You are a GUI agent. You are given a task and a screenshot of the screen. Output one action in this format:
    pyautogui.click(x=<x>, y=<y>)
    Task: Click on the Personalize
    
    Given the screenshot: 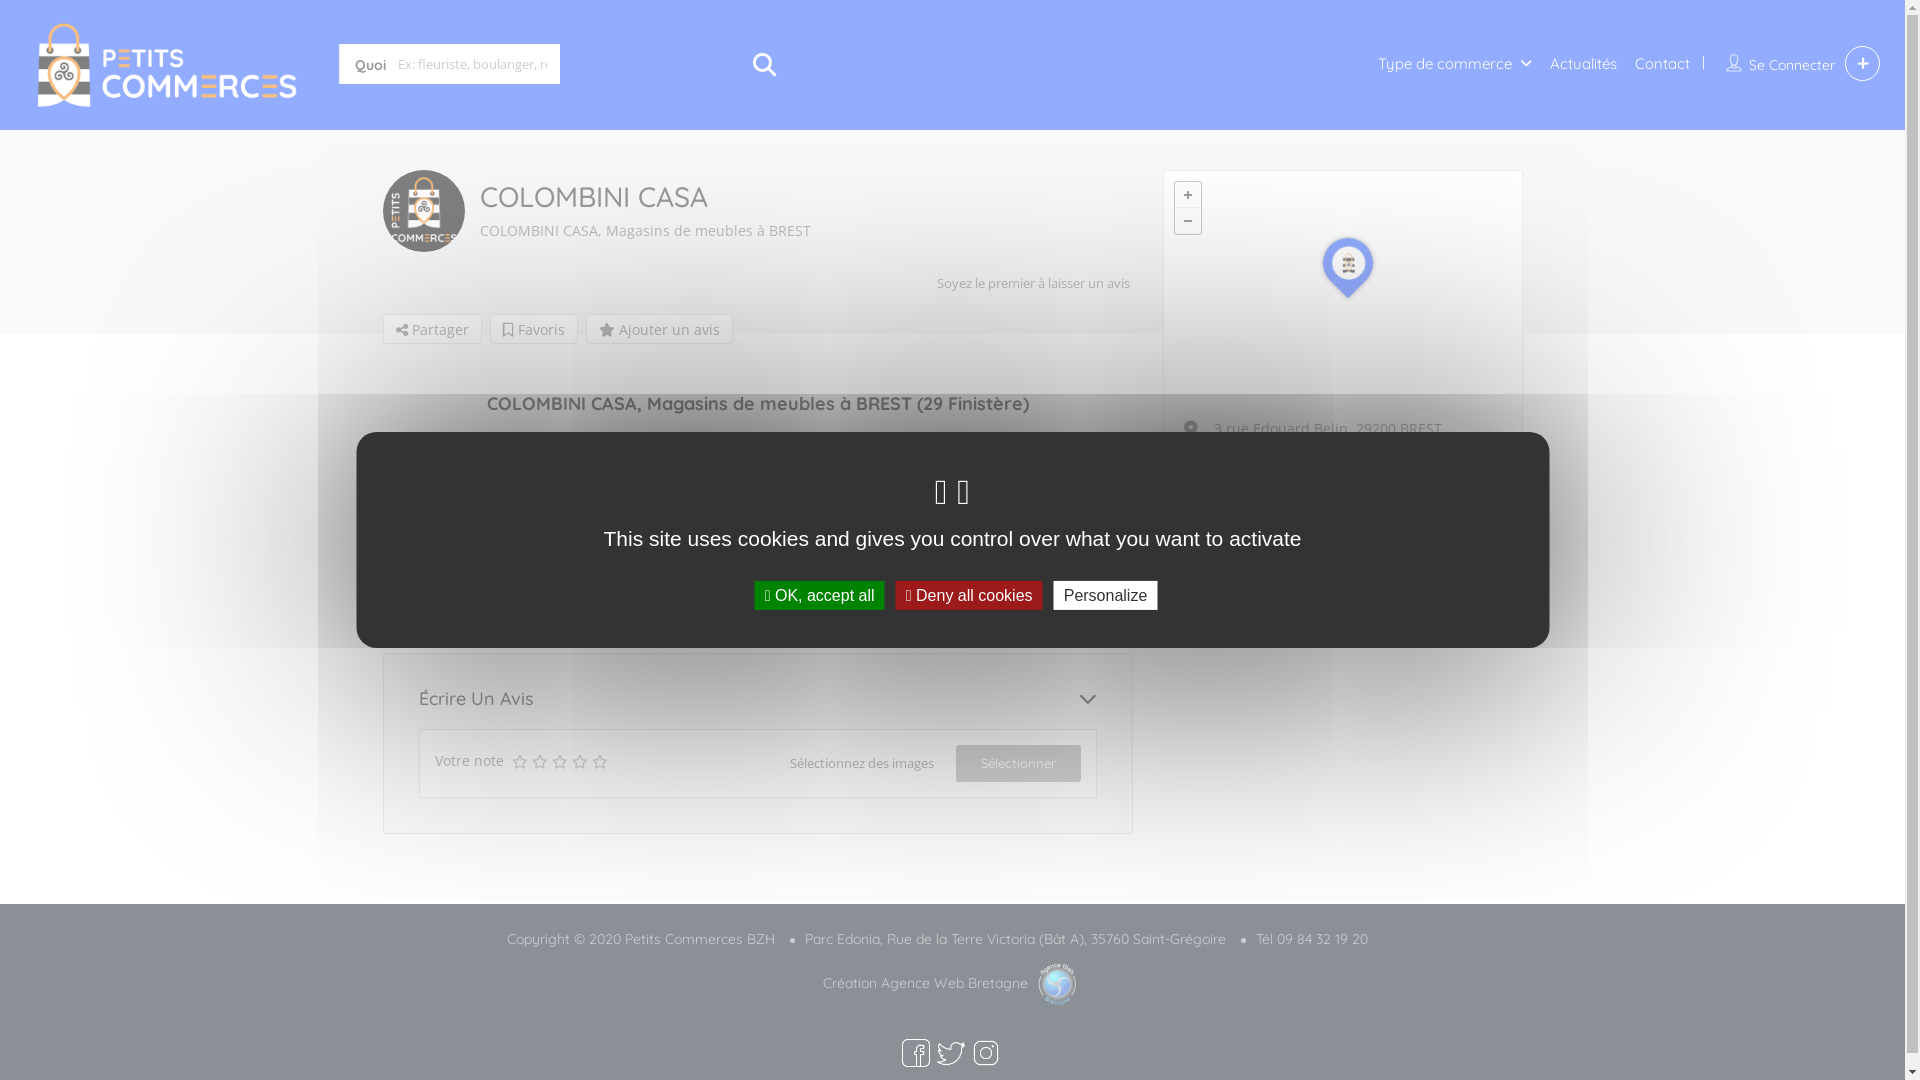 What is the action you would take?
    pyautogui.click(x=1106, y=596)
    